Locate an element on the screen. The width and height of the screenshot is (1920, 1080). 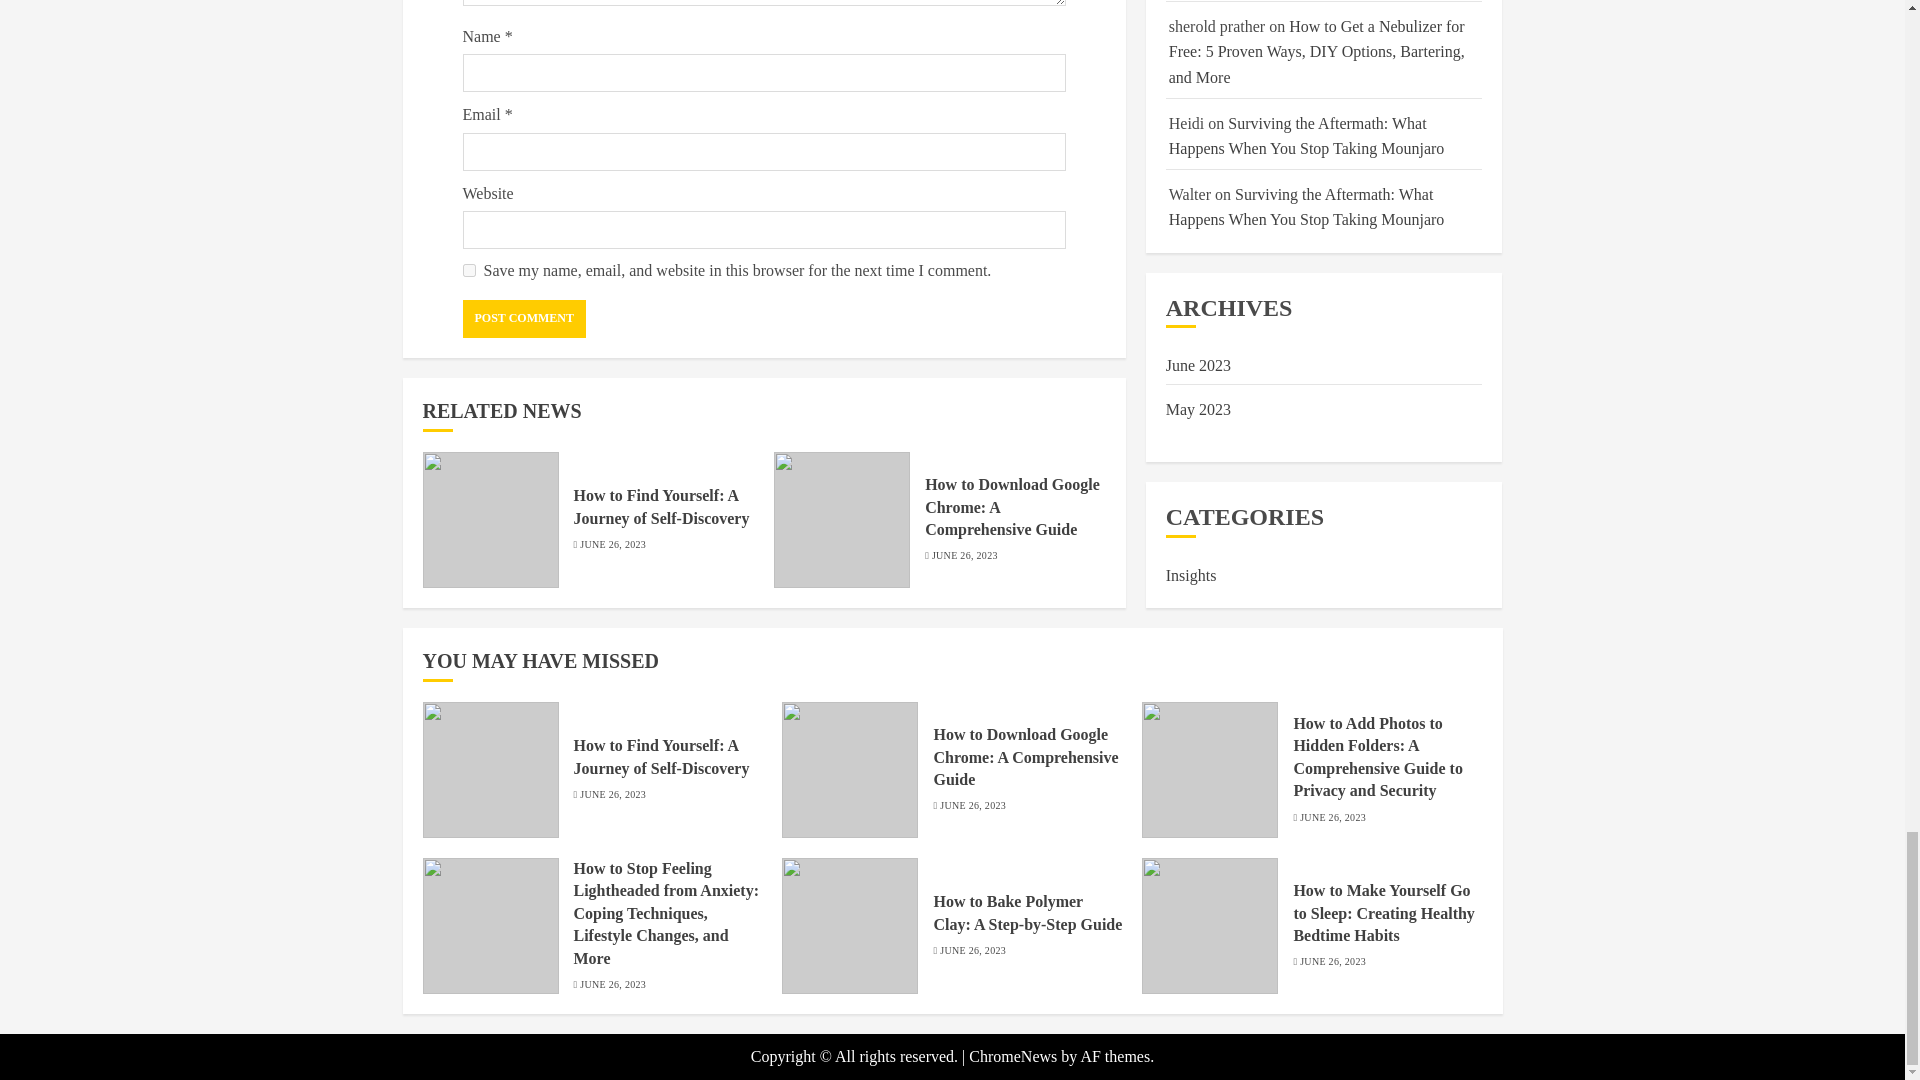
JUNE 26, 2023 is located at coordinates (964, 555).